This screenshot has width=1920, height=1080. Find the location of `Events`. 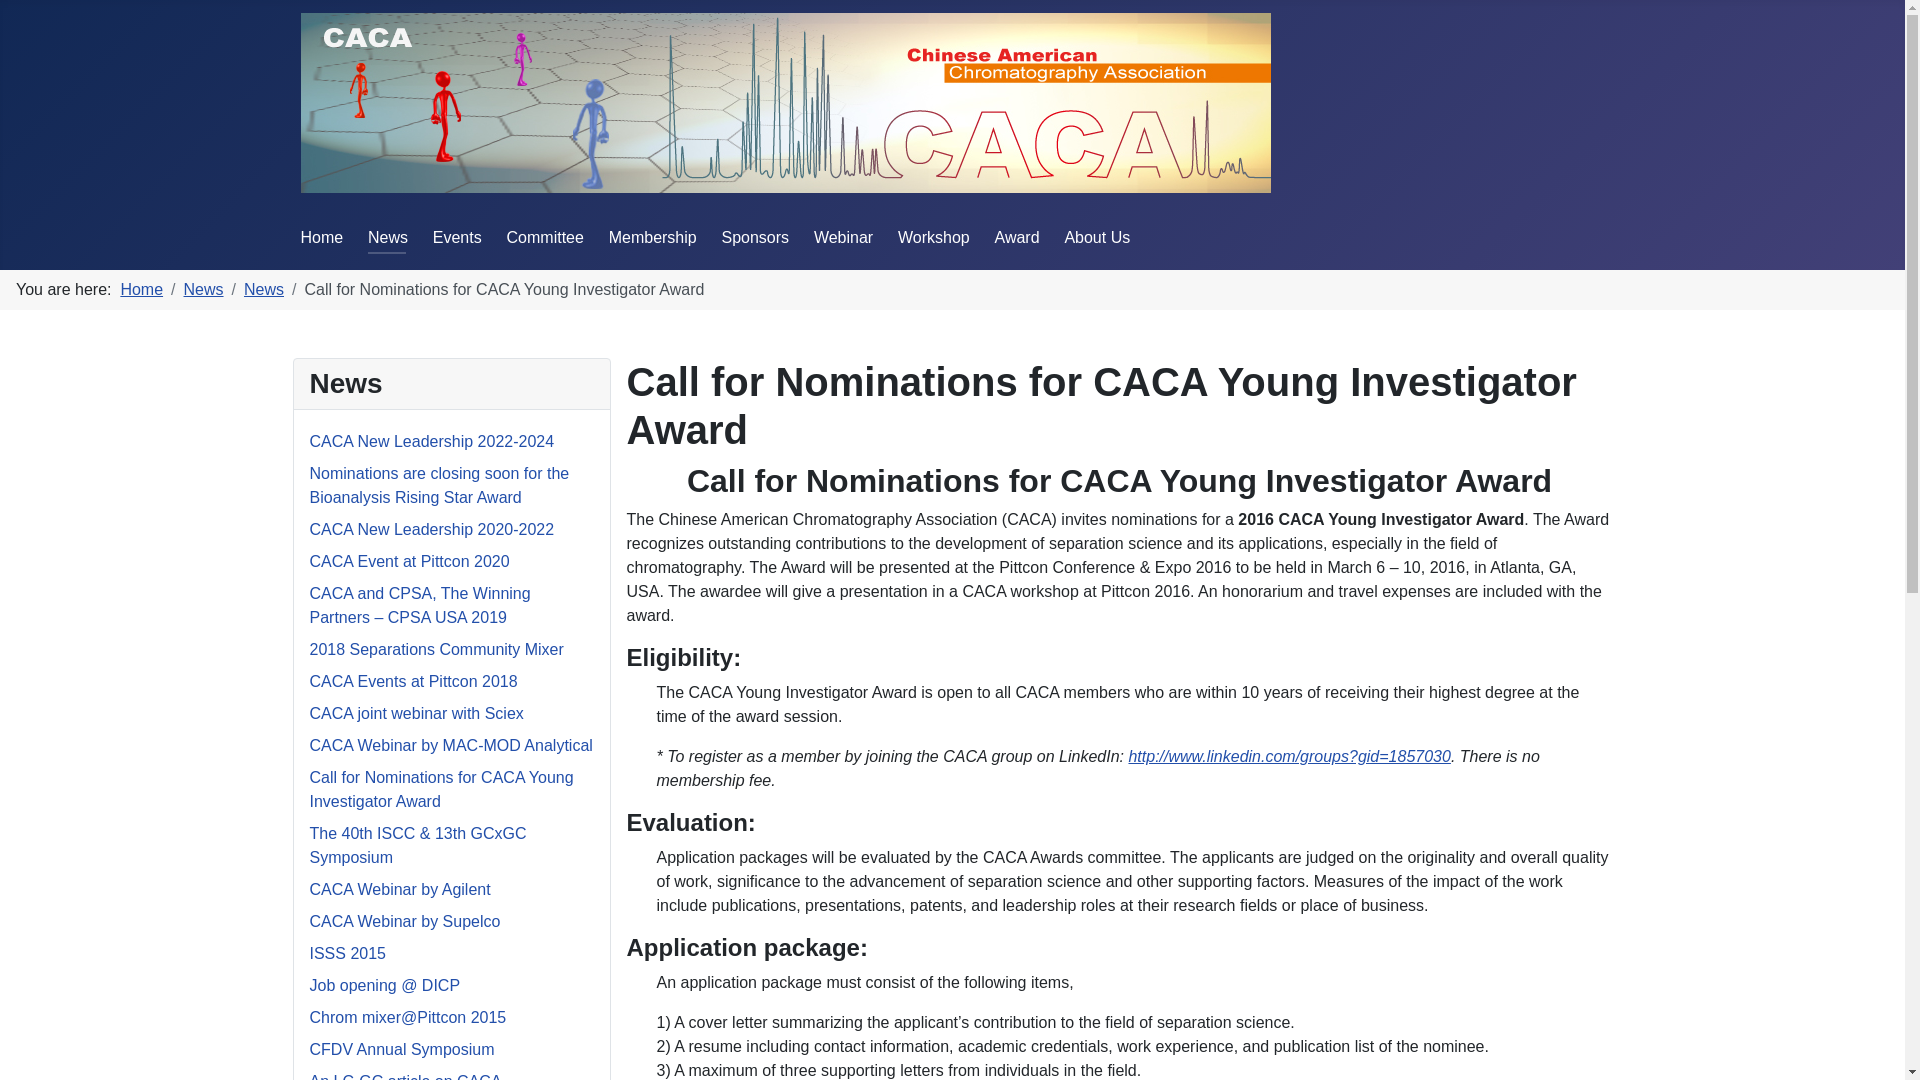

Events is located at coordinates (457, 237).